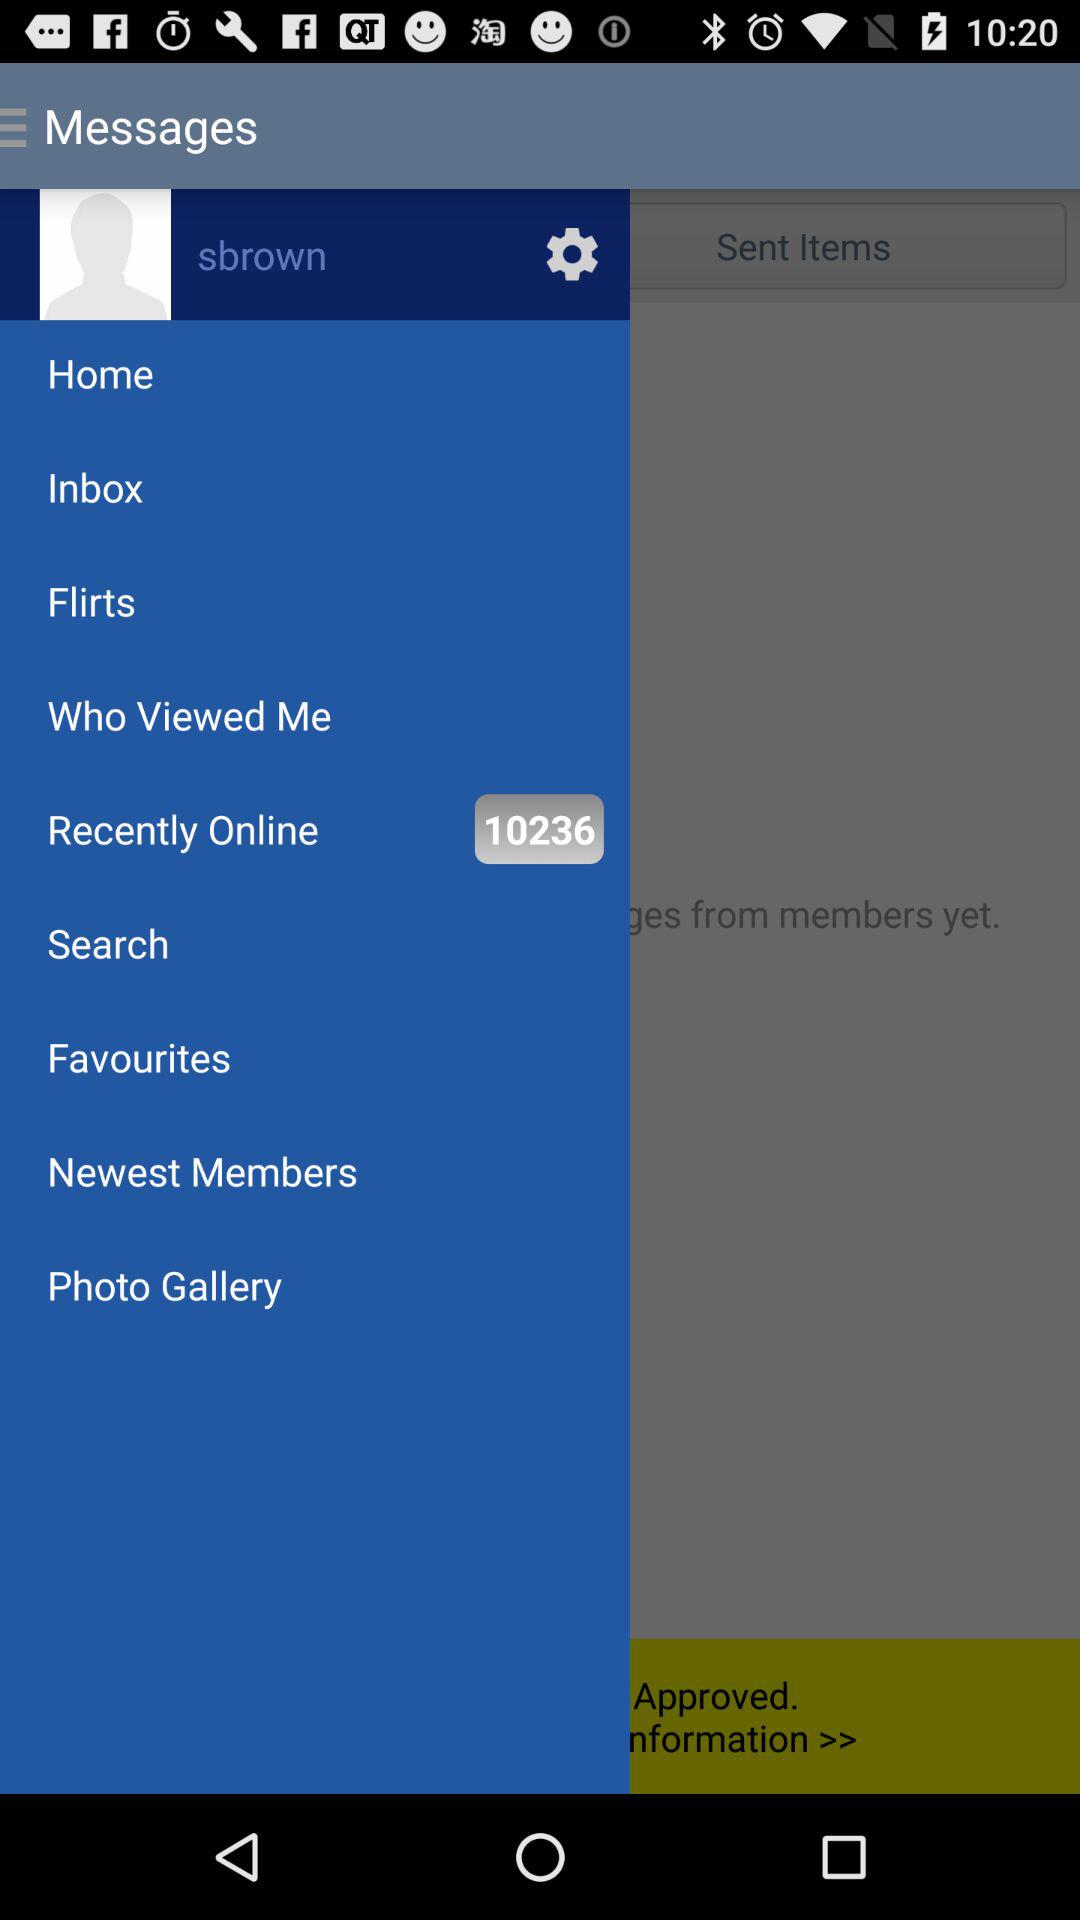 The height and width of the screenshot is (1920, 1080). I want to click on turn off newest members, so click(202, 1170).